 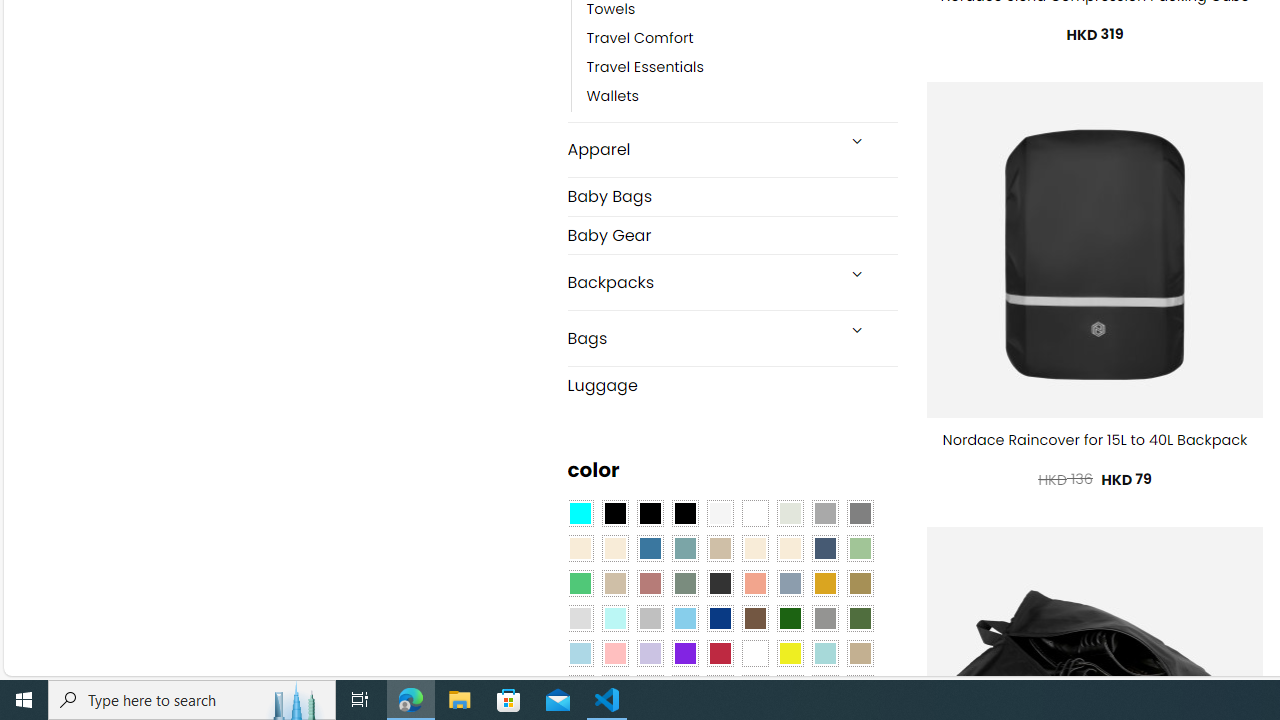 What do you see at coordinates (684, 548) in the screenshot?
I see `Blue Sage` at bounding box center [684, 548].